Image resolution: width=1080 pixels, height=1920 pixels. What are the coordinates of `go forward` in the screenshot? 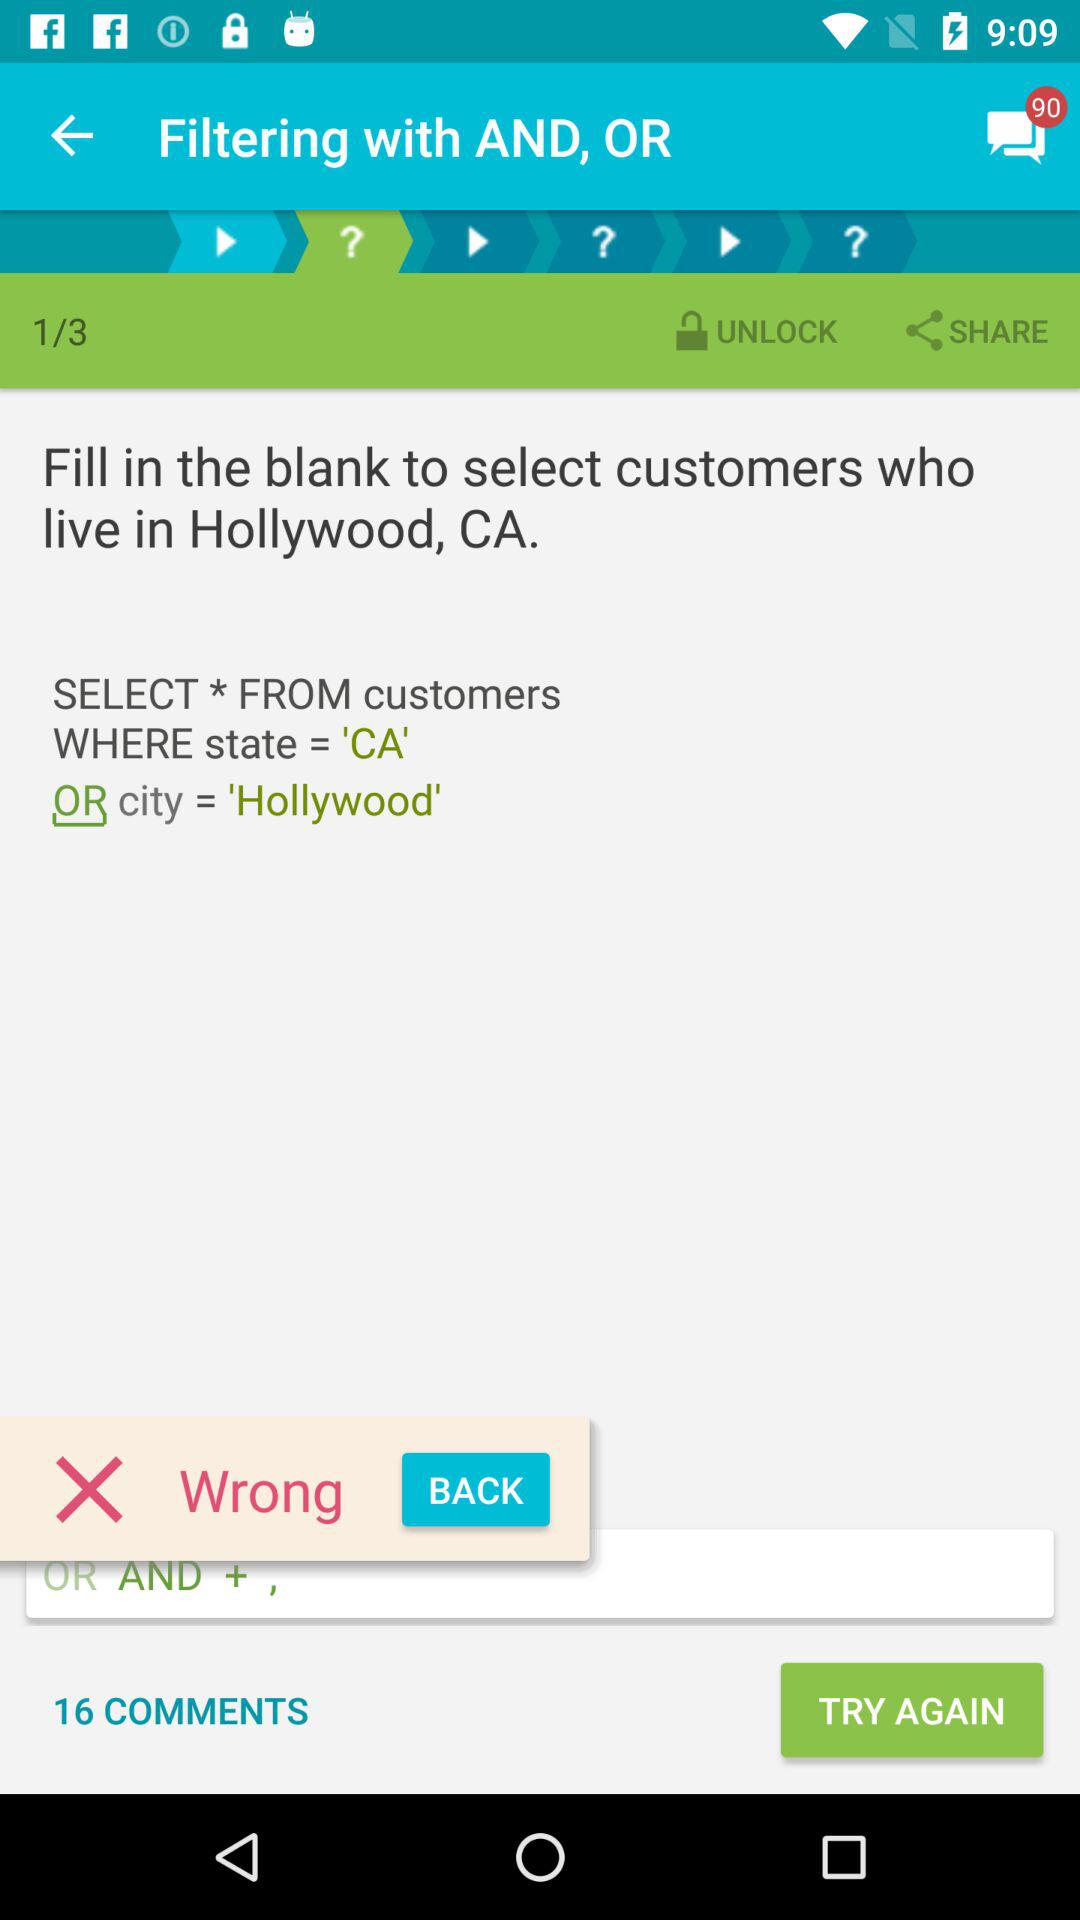 It's located at (225, 242).